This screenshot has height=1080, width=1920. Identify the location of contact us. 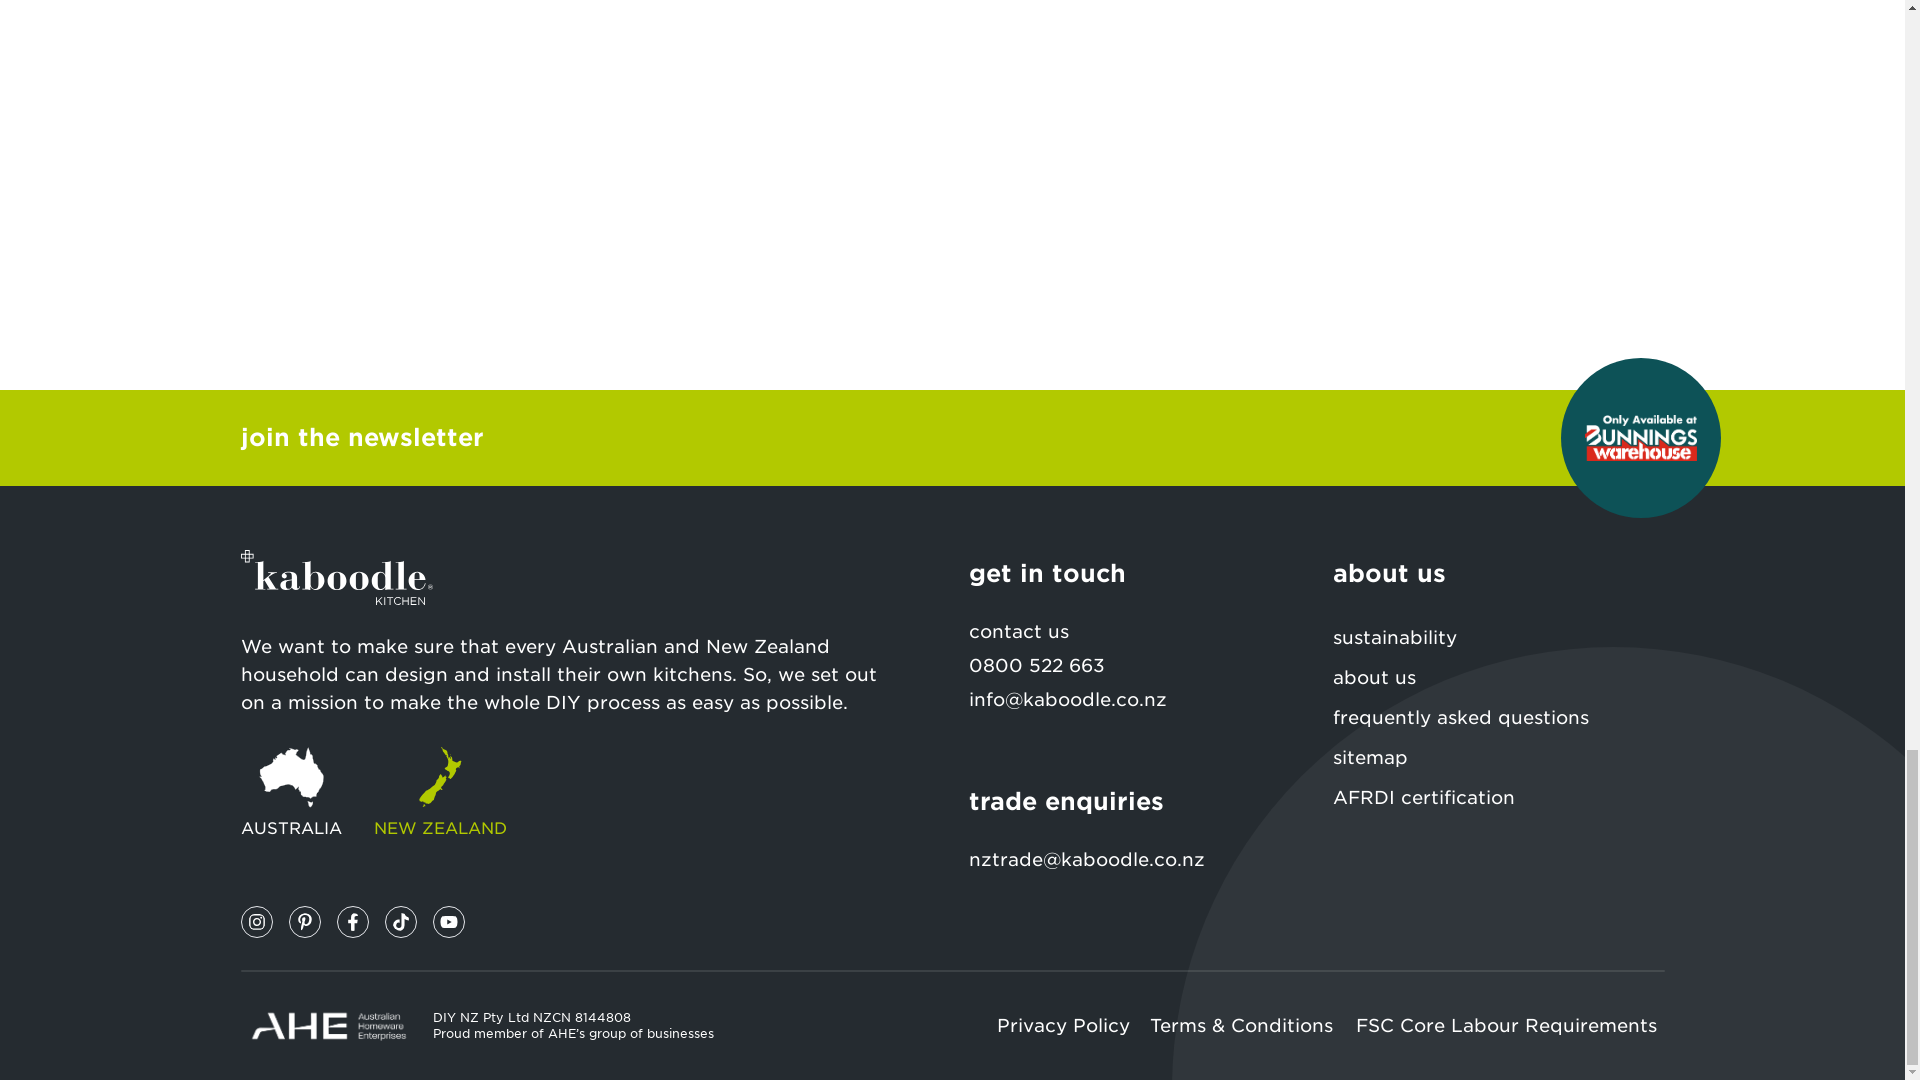
(1133, 631).